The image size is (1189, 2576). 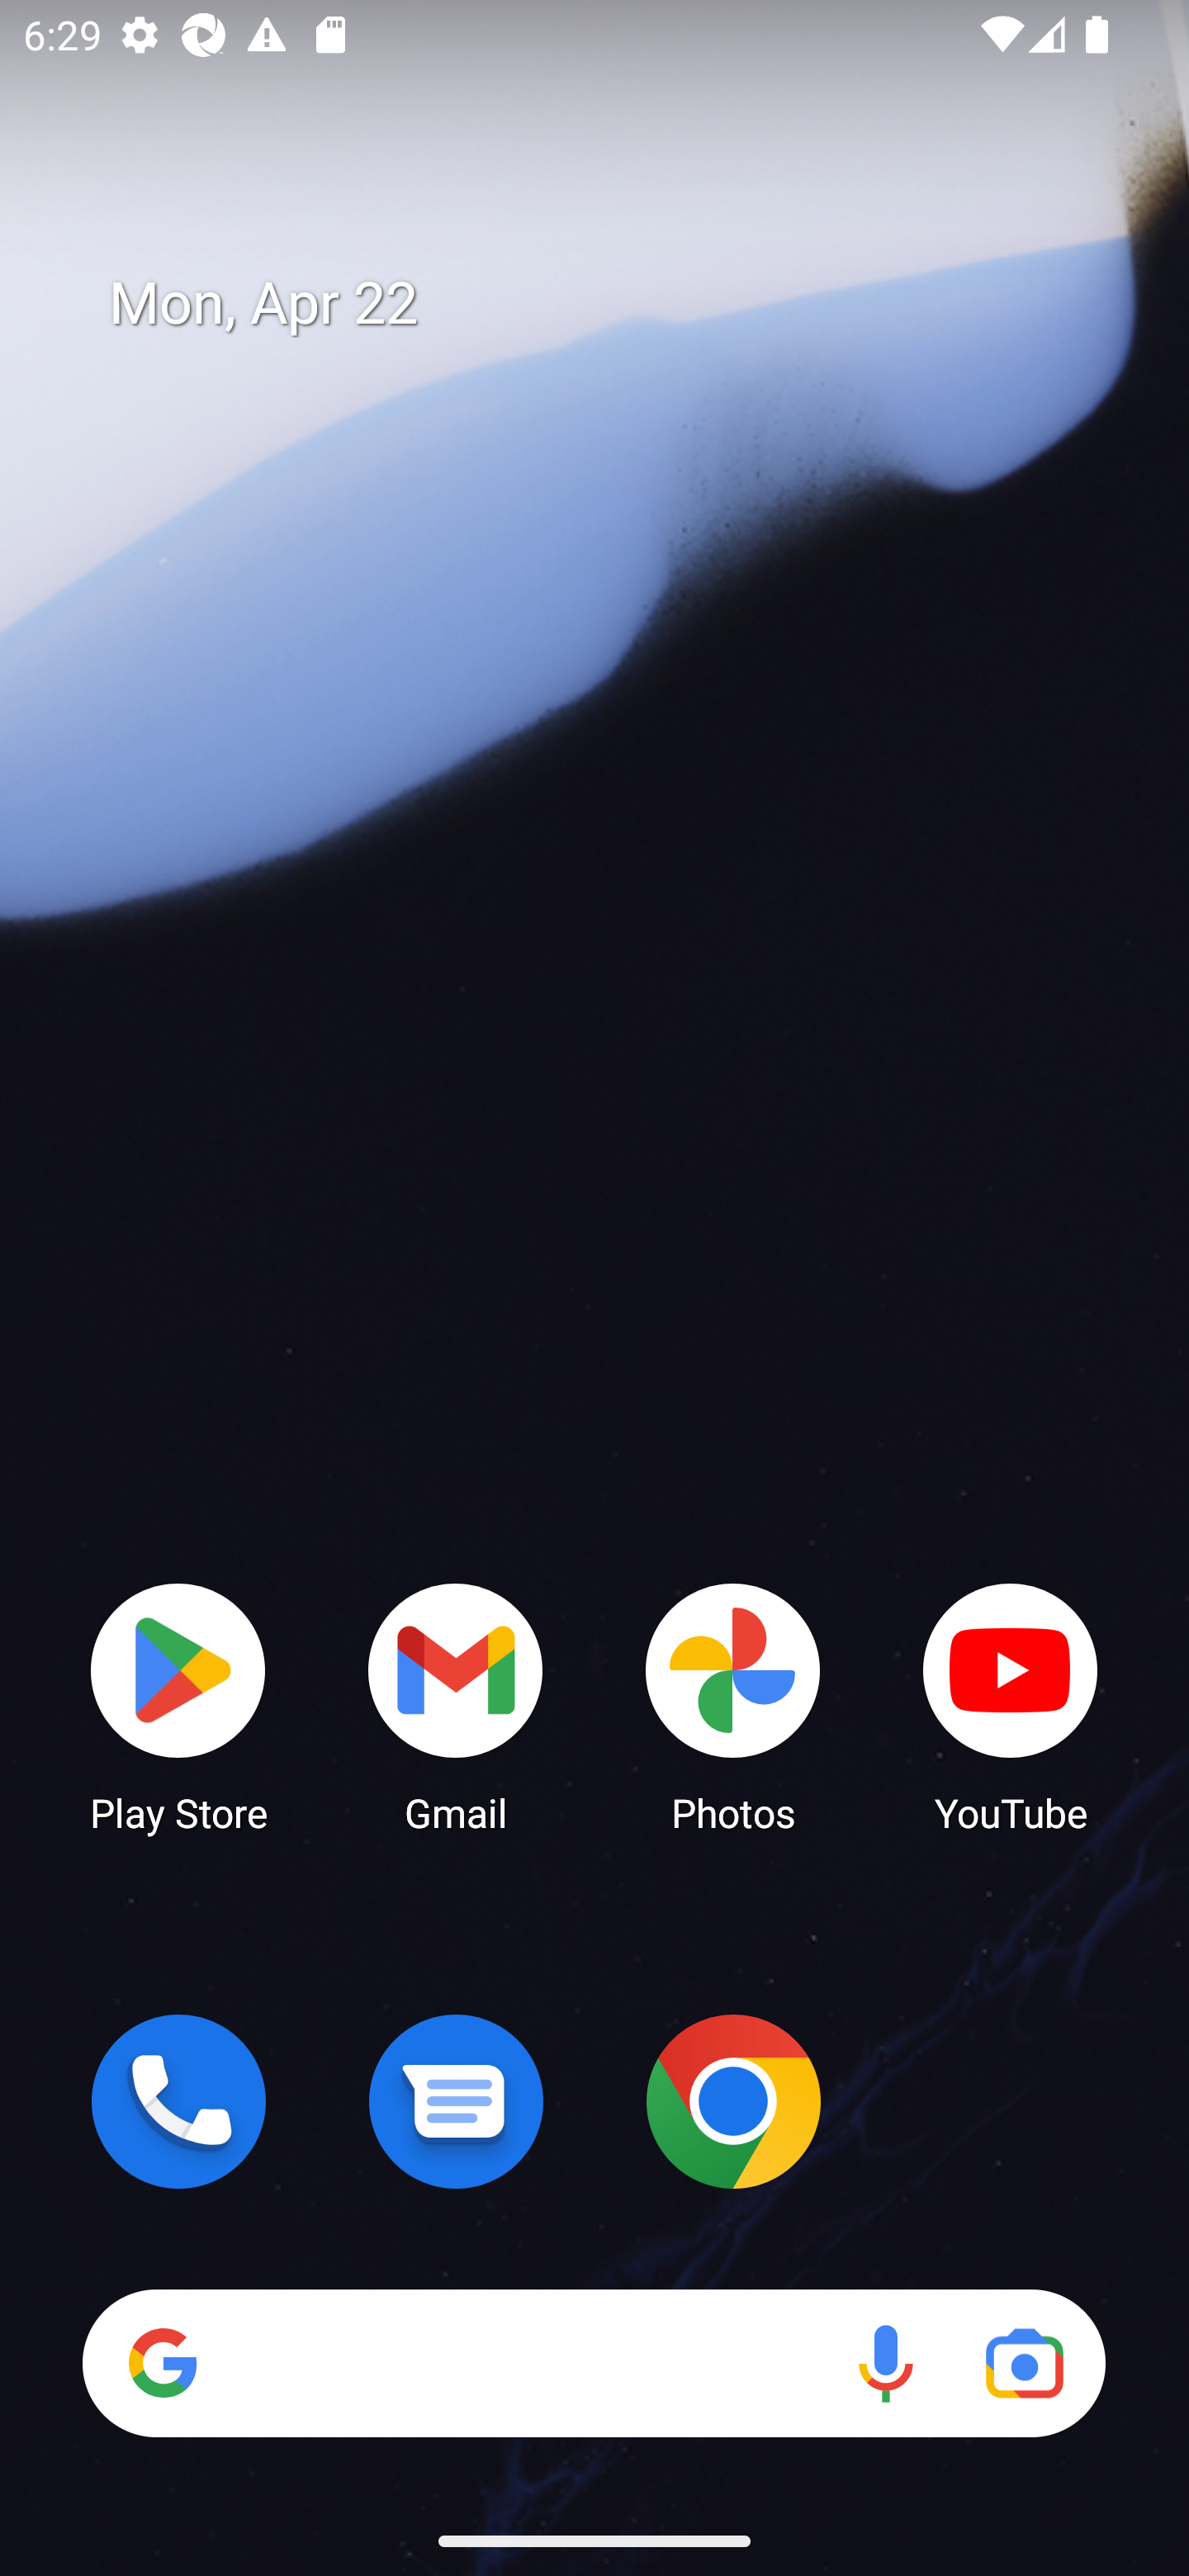 What do you see at coordinates (456, 2101) in the screenshot?
I see `Messages` at bounding box center [456, 2101].